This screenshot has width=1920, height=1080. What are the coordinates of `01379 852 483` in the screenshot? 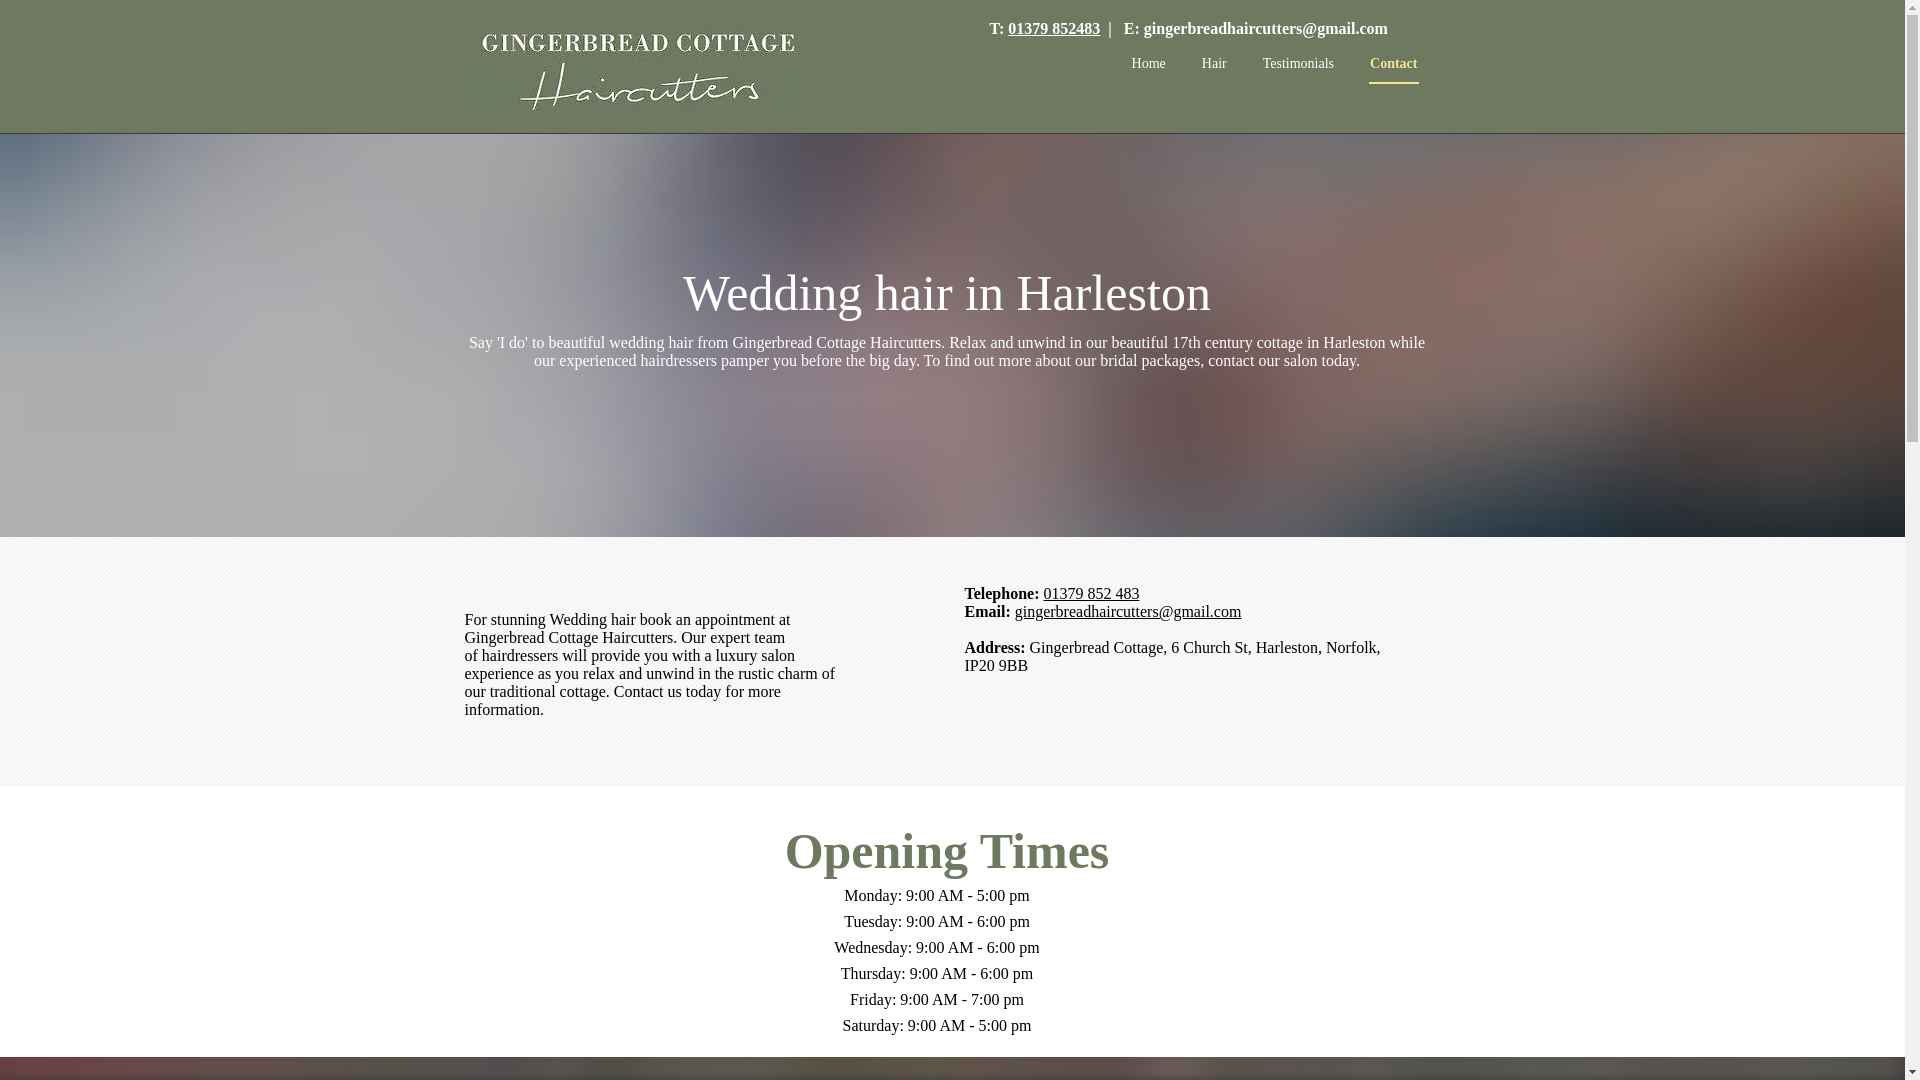 It's located at (1090, 593).